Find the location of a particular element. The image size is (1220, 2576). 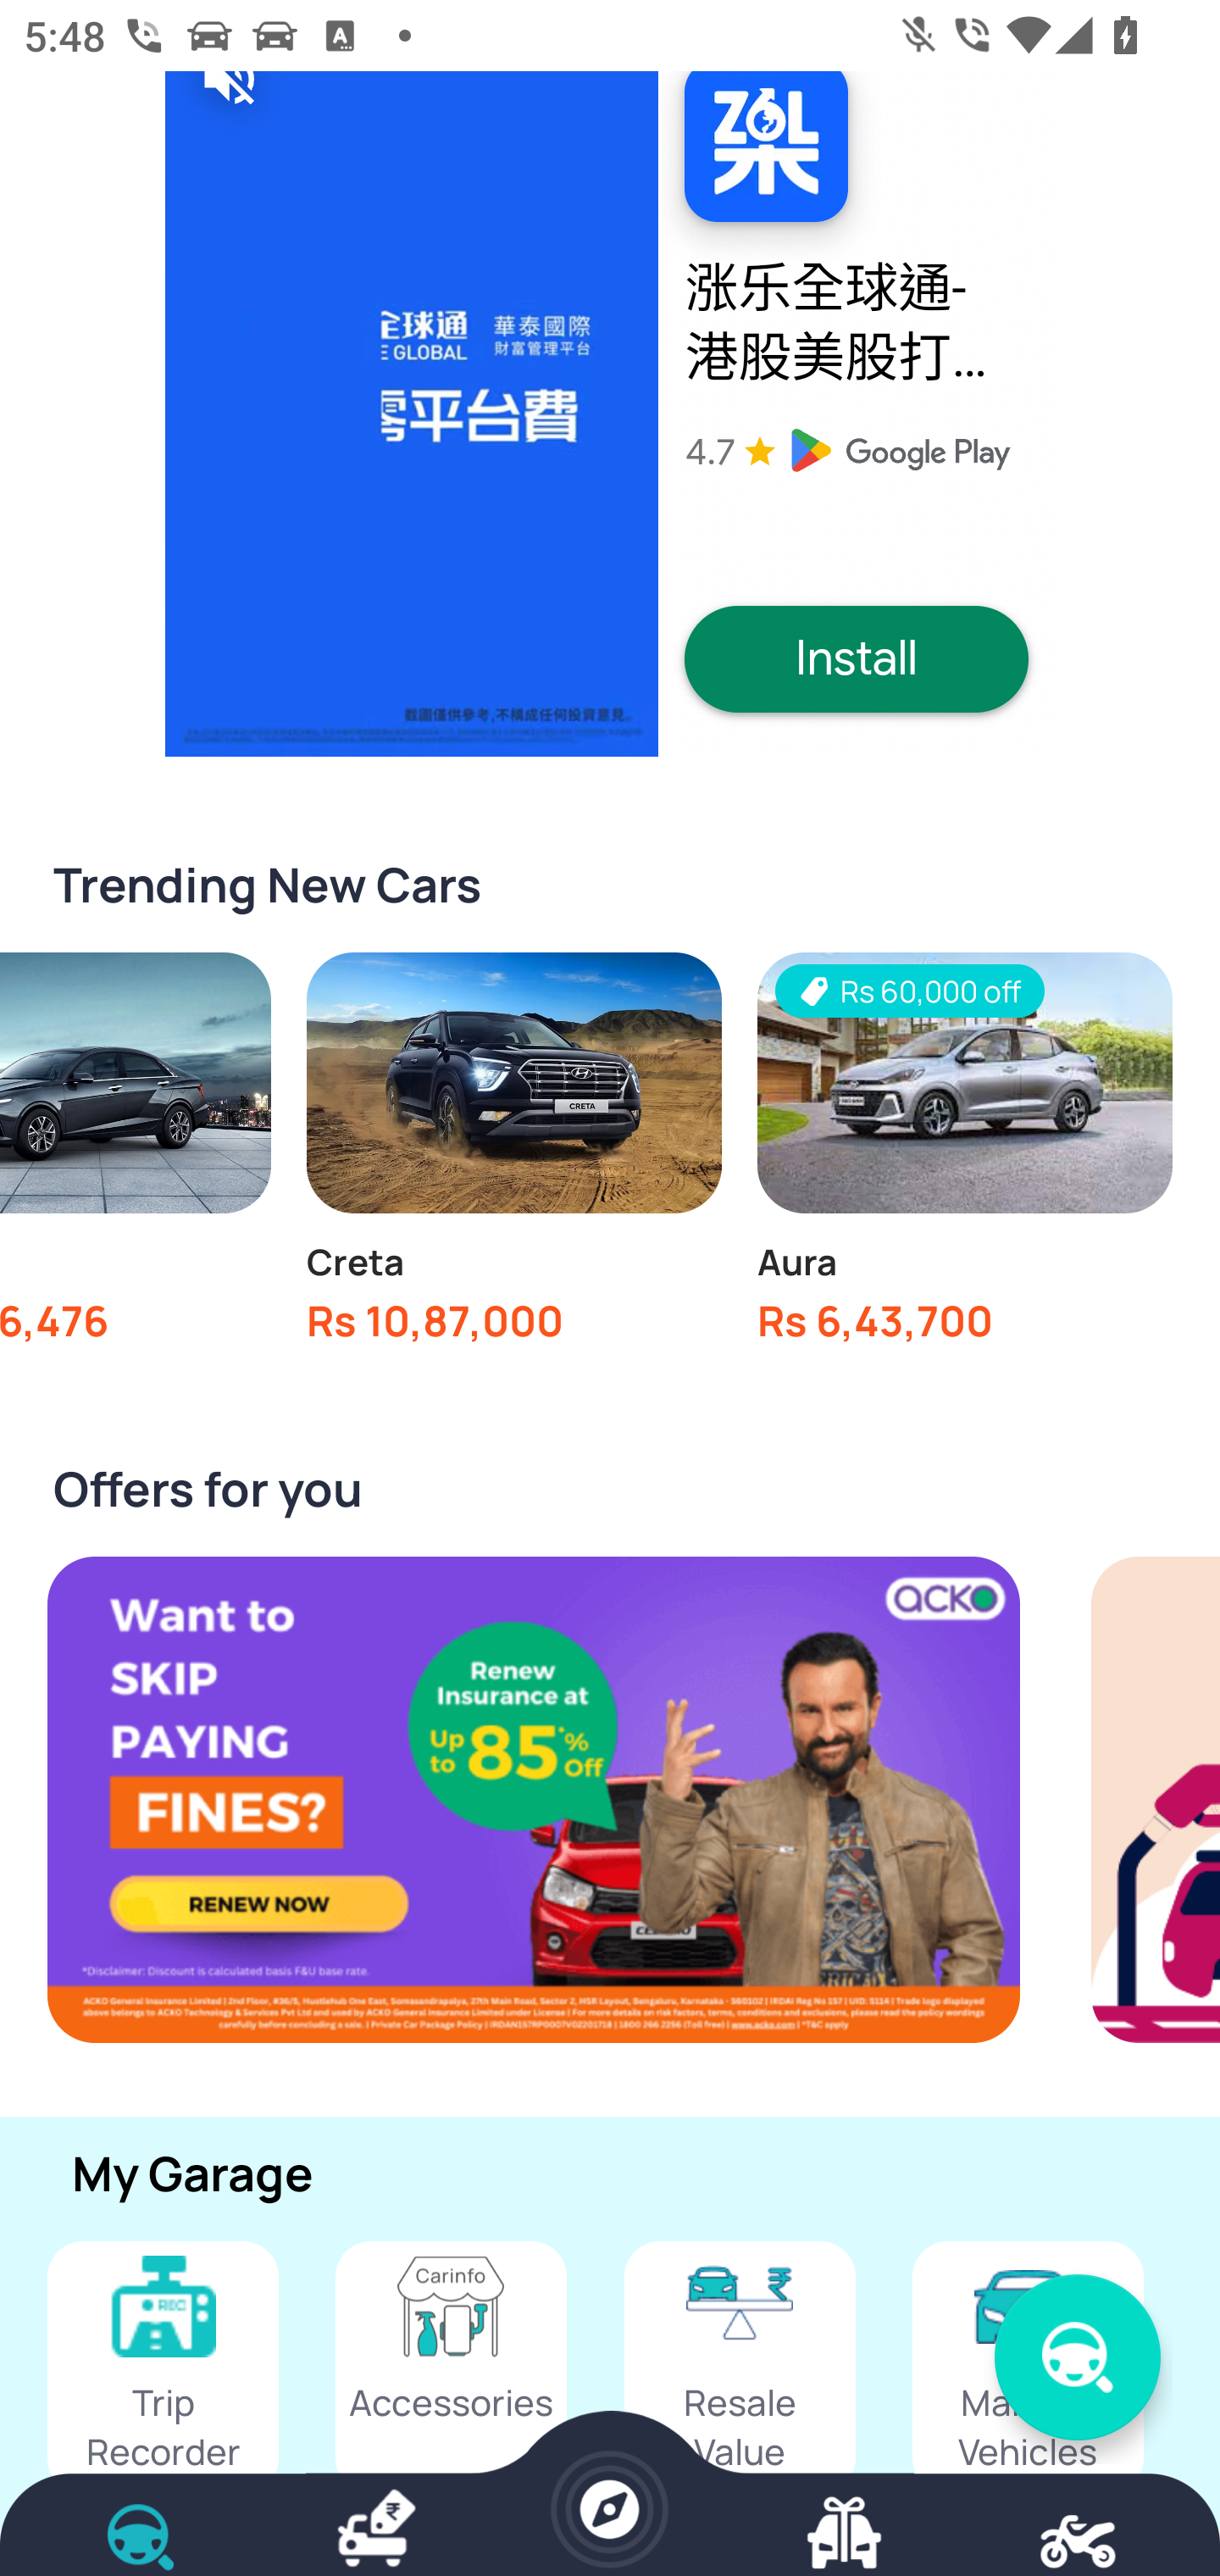

Resale
Value is located at coordinates (740, 2367).